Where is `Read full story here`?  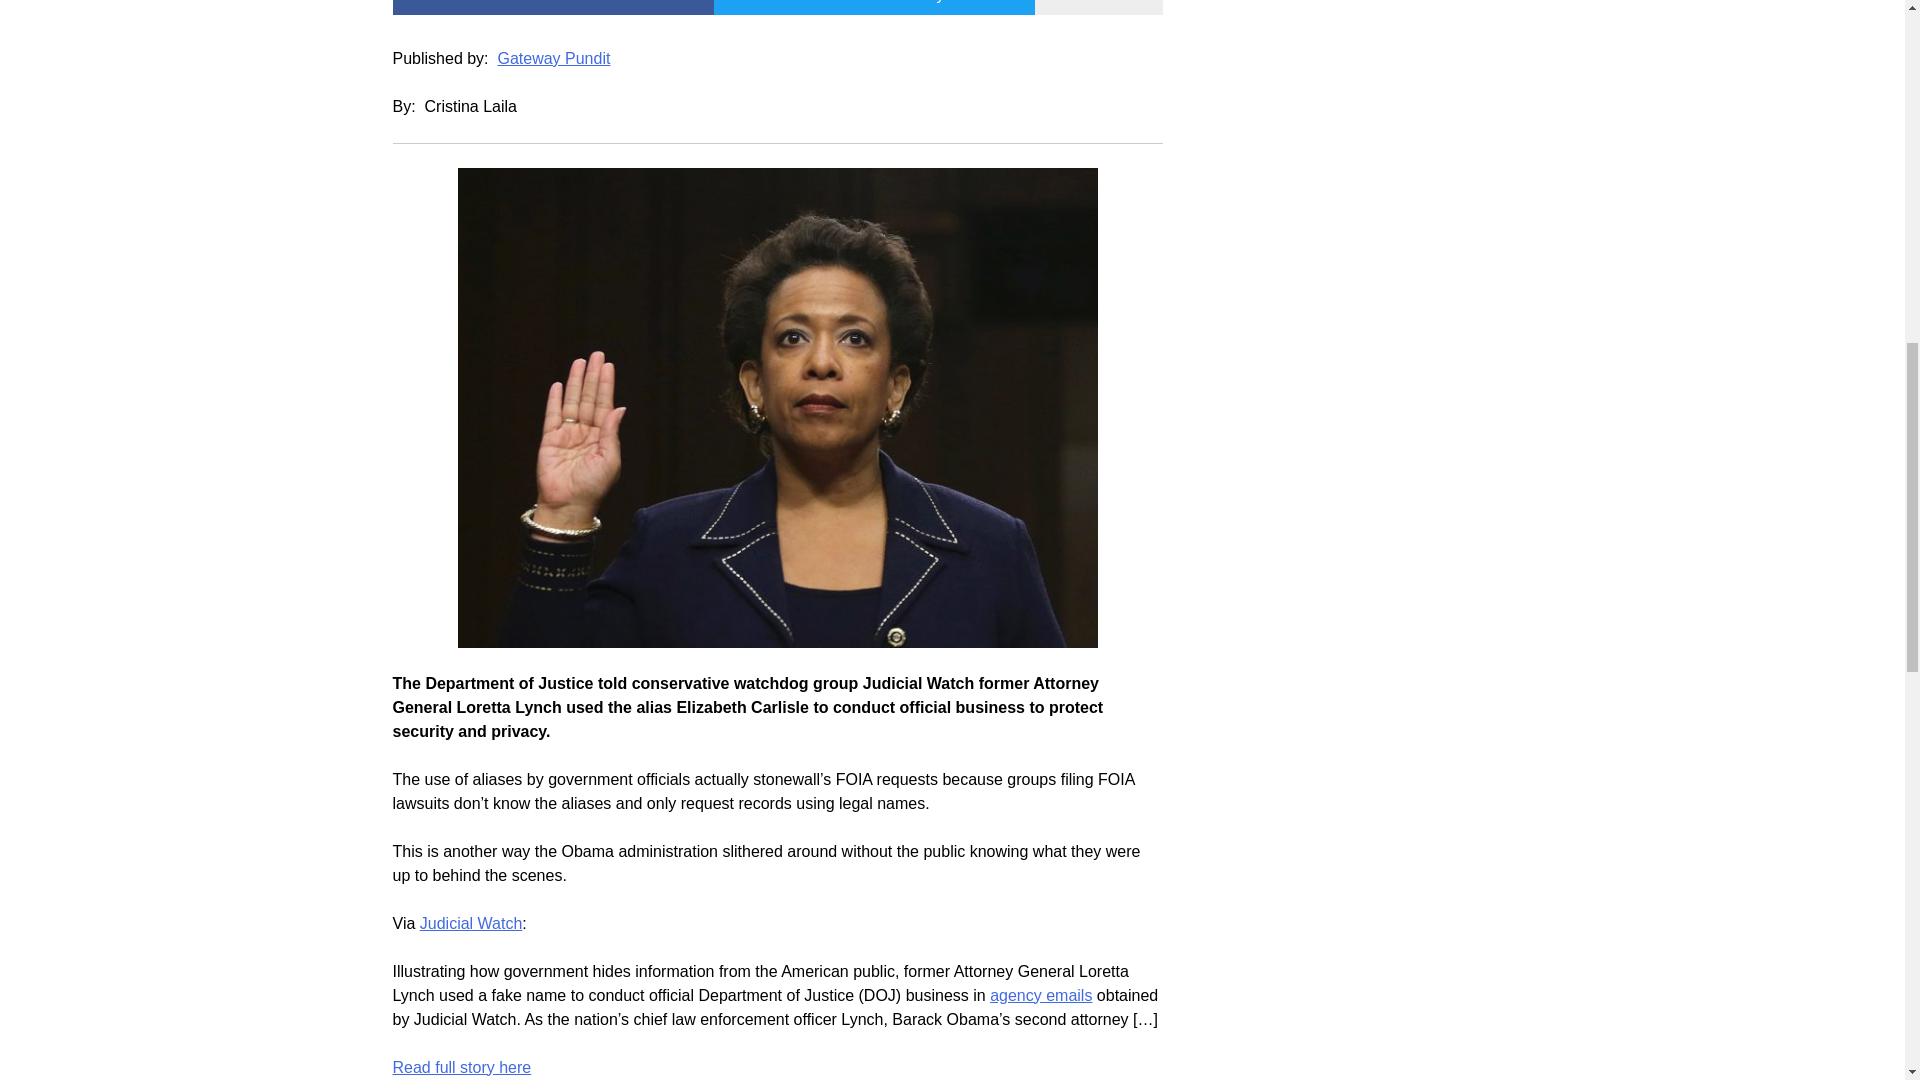 Read full story here is located at coordinates (461, 1067).